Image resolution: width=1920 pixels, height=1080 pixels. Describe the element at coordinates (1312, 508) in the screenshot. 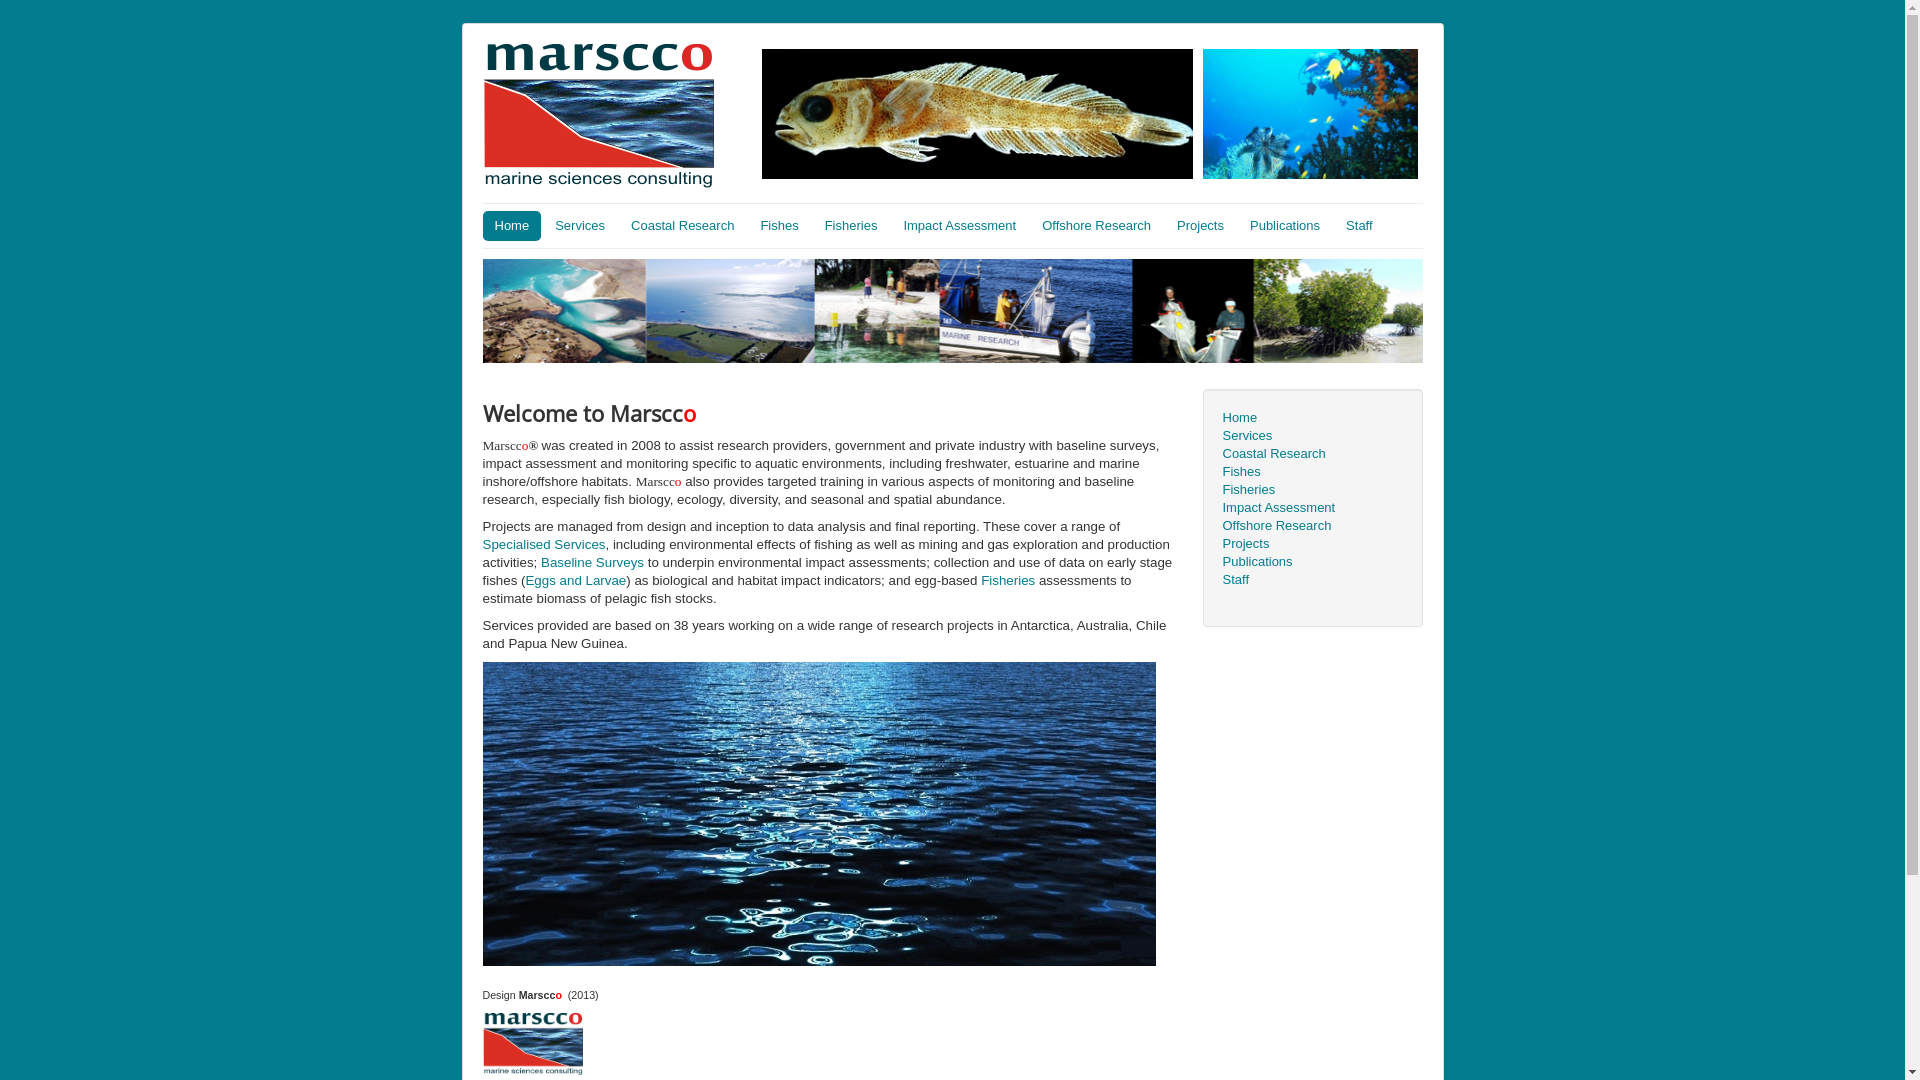

I see `Impact Assessment` at that location.